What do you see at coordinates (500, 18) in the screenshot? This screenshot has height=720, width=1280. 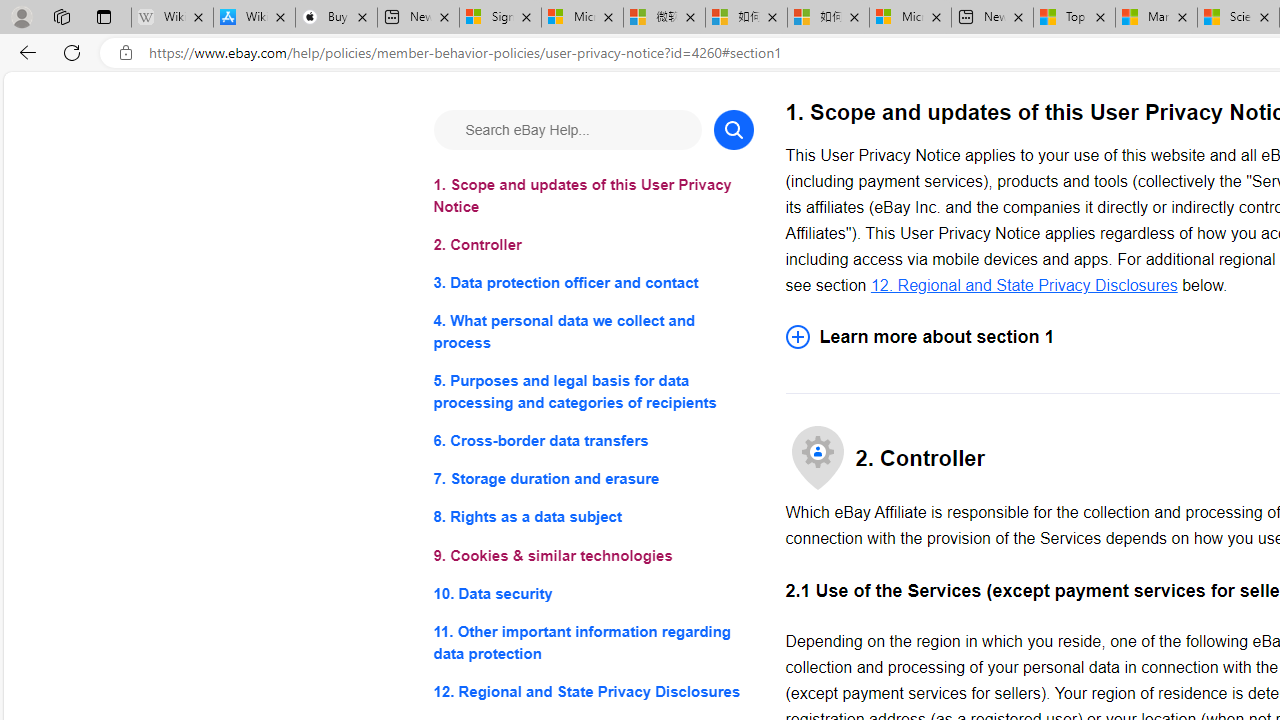 I see `Sign in to your Microsoft account` at bounding box center [500, 18].